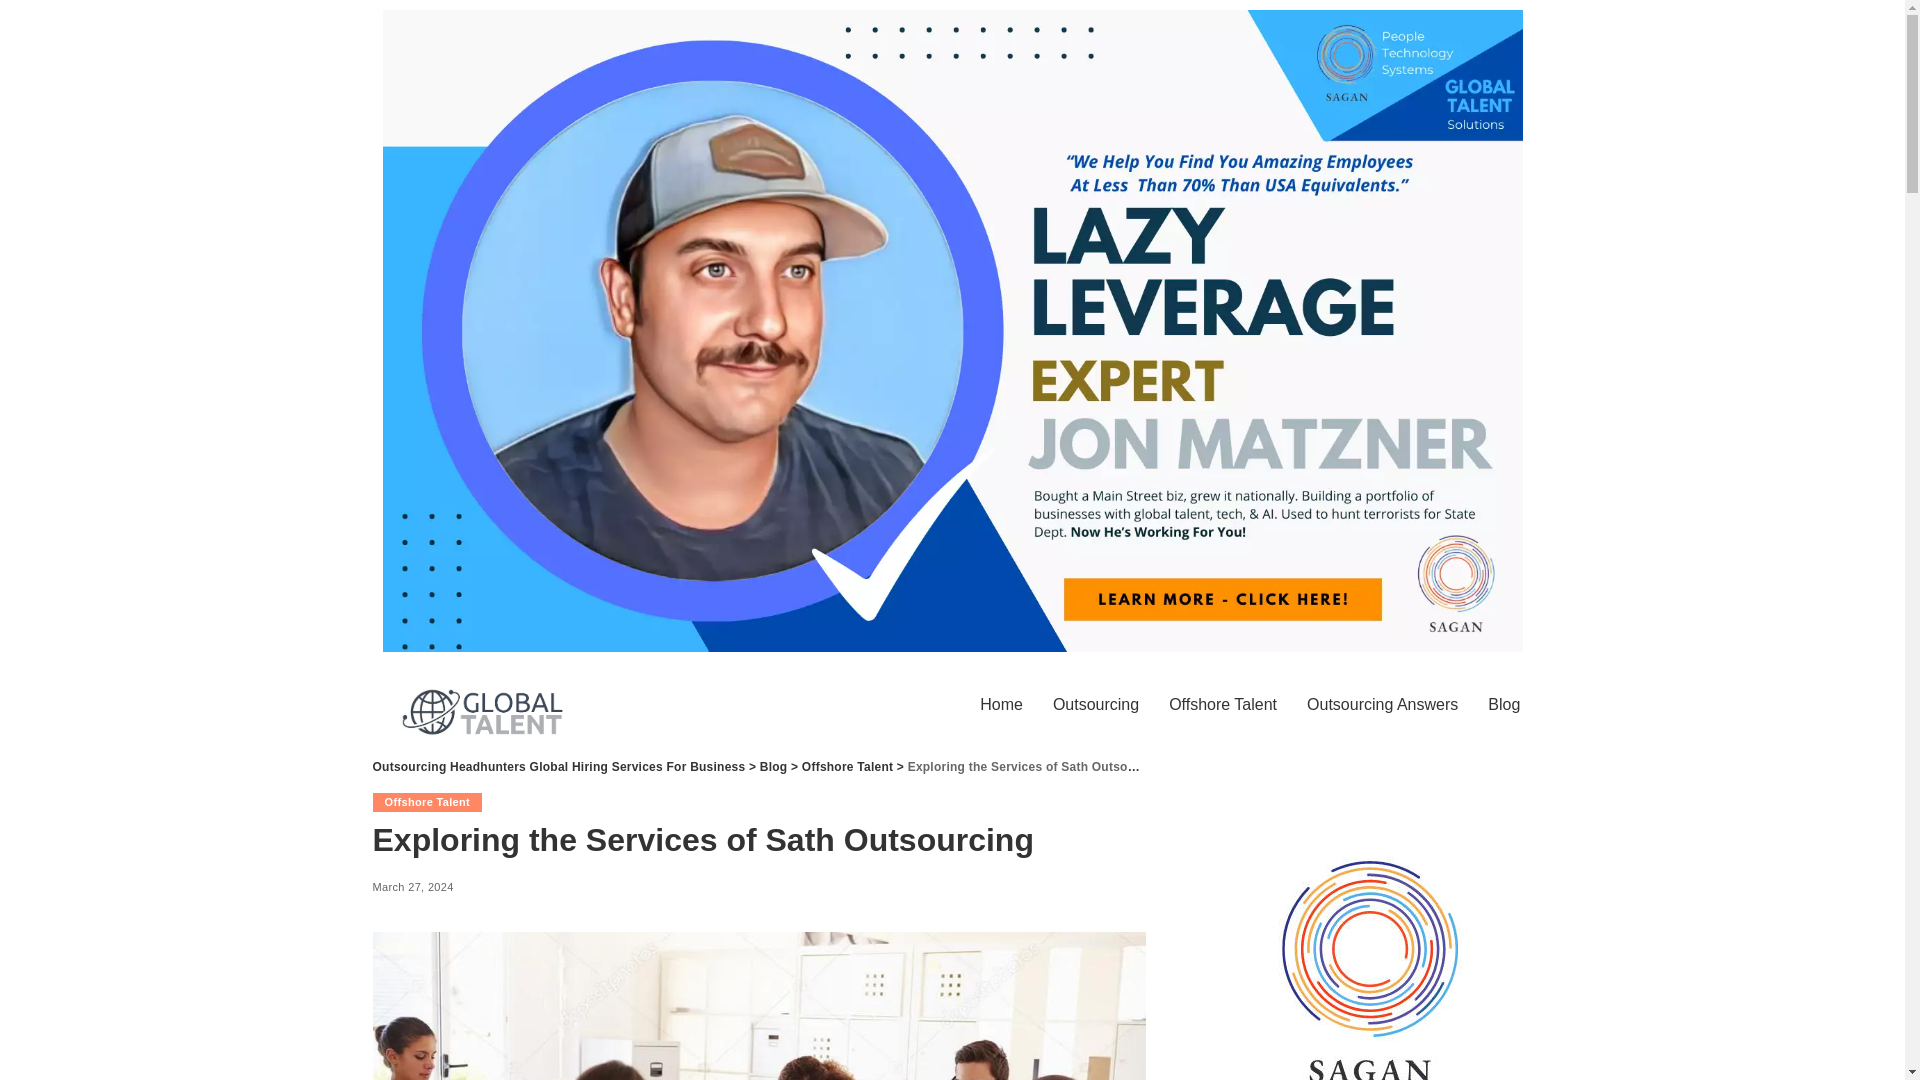 This screenshot has width=1920, height=1080. Describe the element at coordinates (774, 767) in the screenshot. I see `Go to Blog.` at that location.